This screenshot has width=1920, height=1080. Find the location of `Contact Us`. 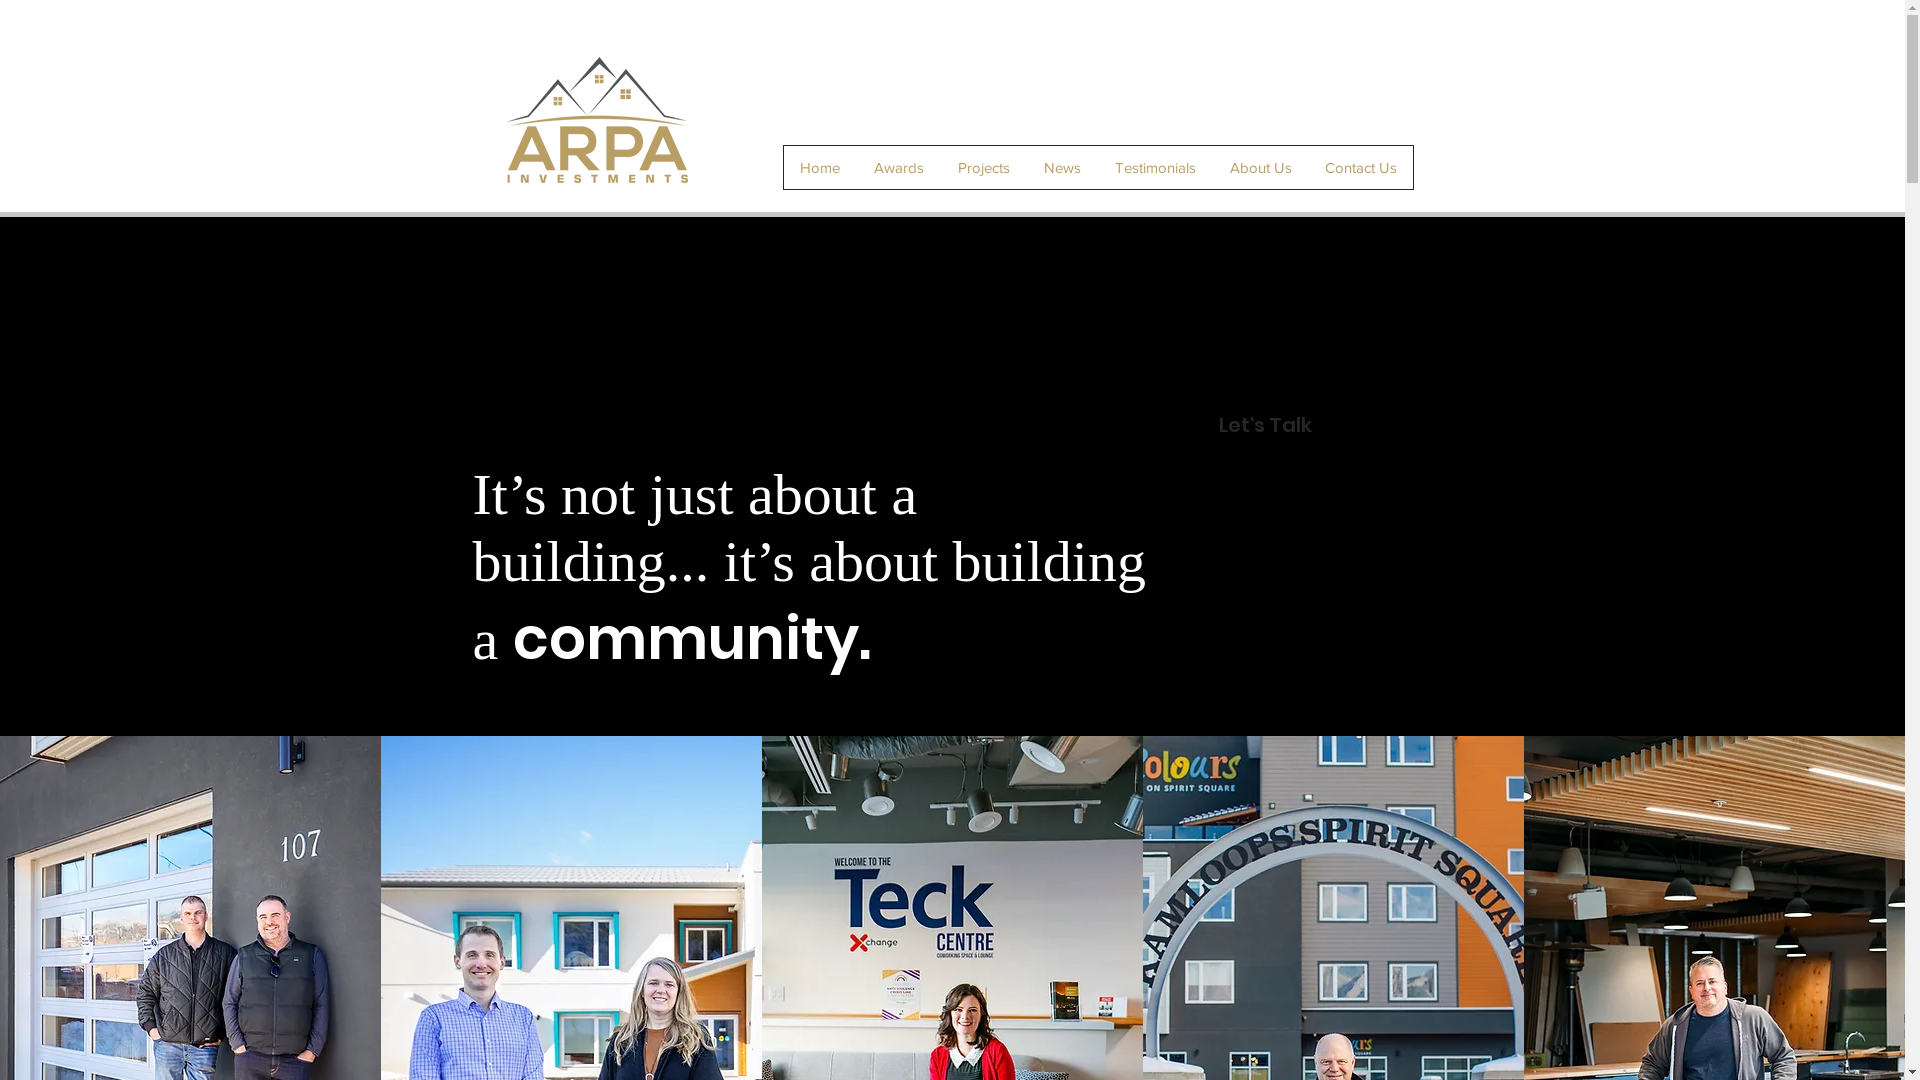

Contact Us is located at coordinates (1360, 168).